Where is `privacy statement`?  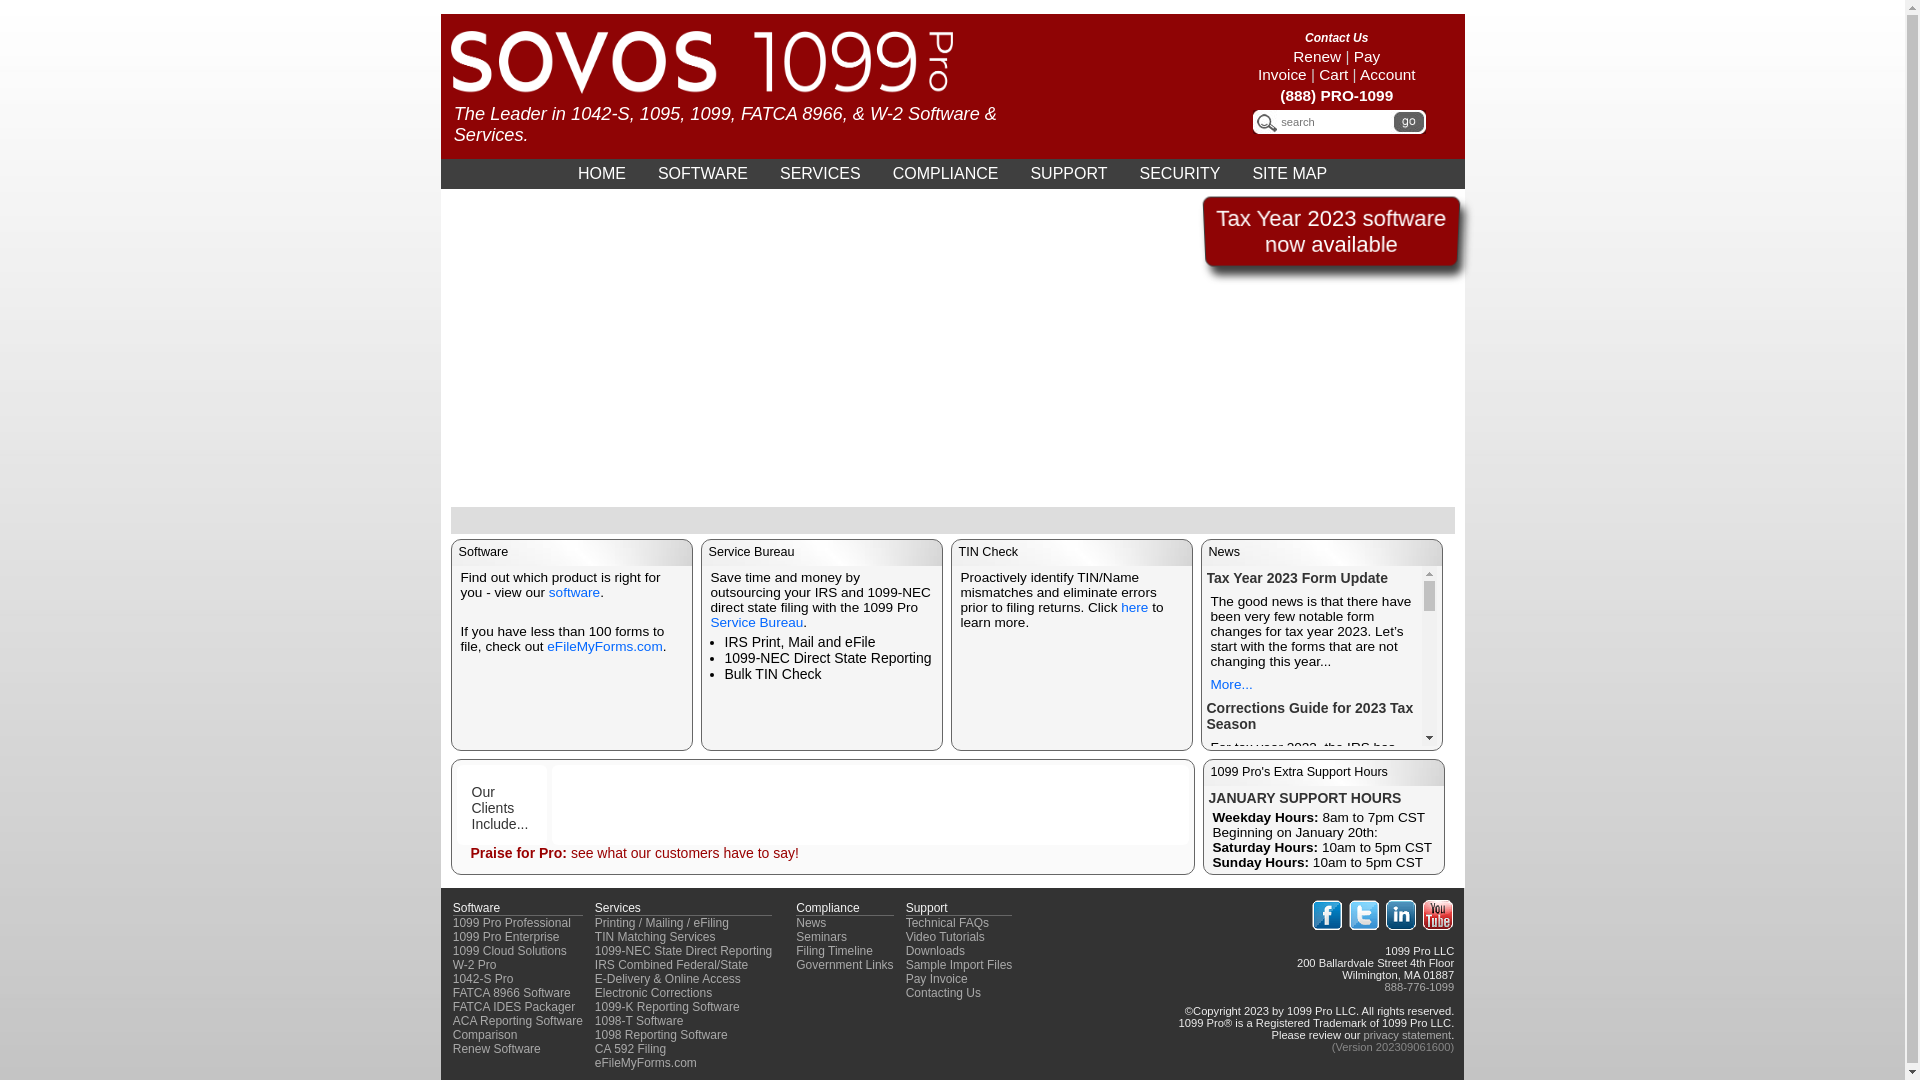 privacy statement is located at coordinates (1407, 1035).